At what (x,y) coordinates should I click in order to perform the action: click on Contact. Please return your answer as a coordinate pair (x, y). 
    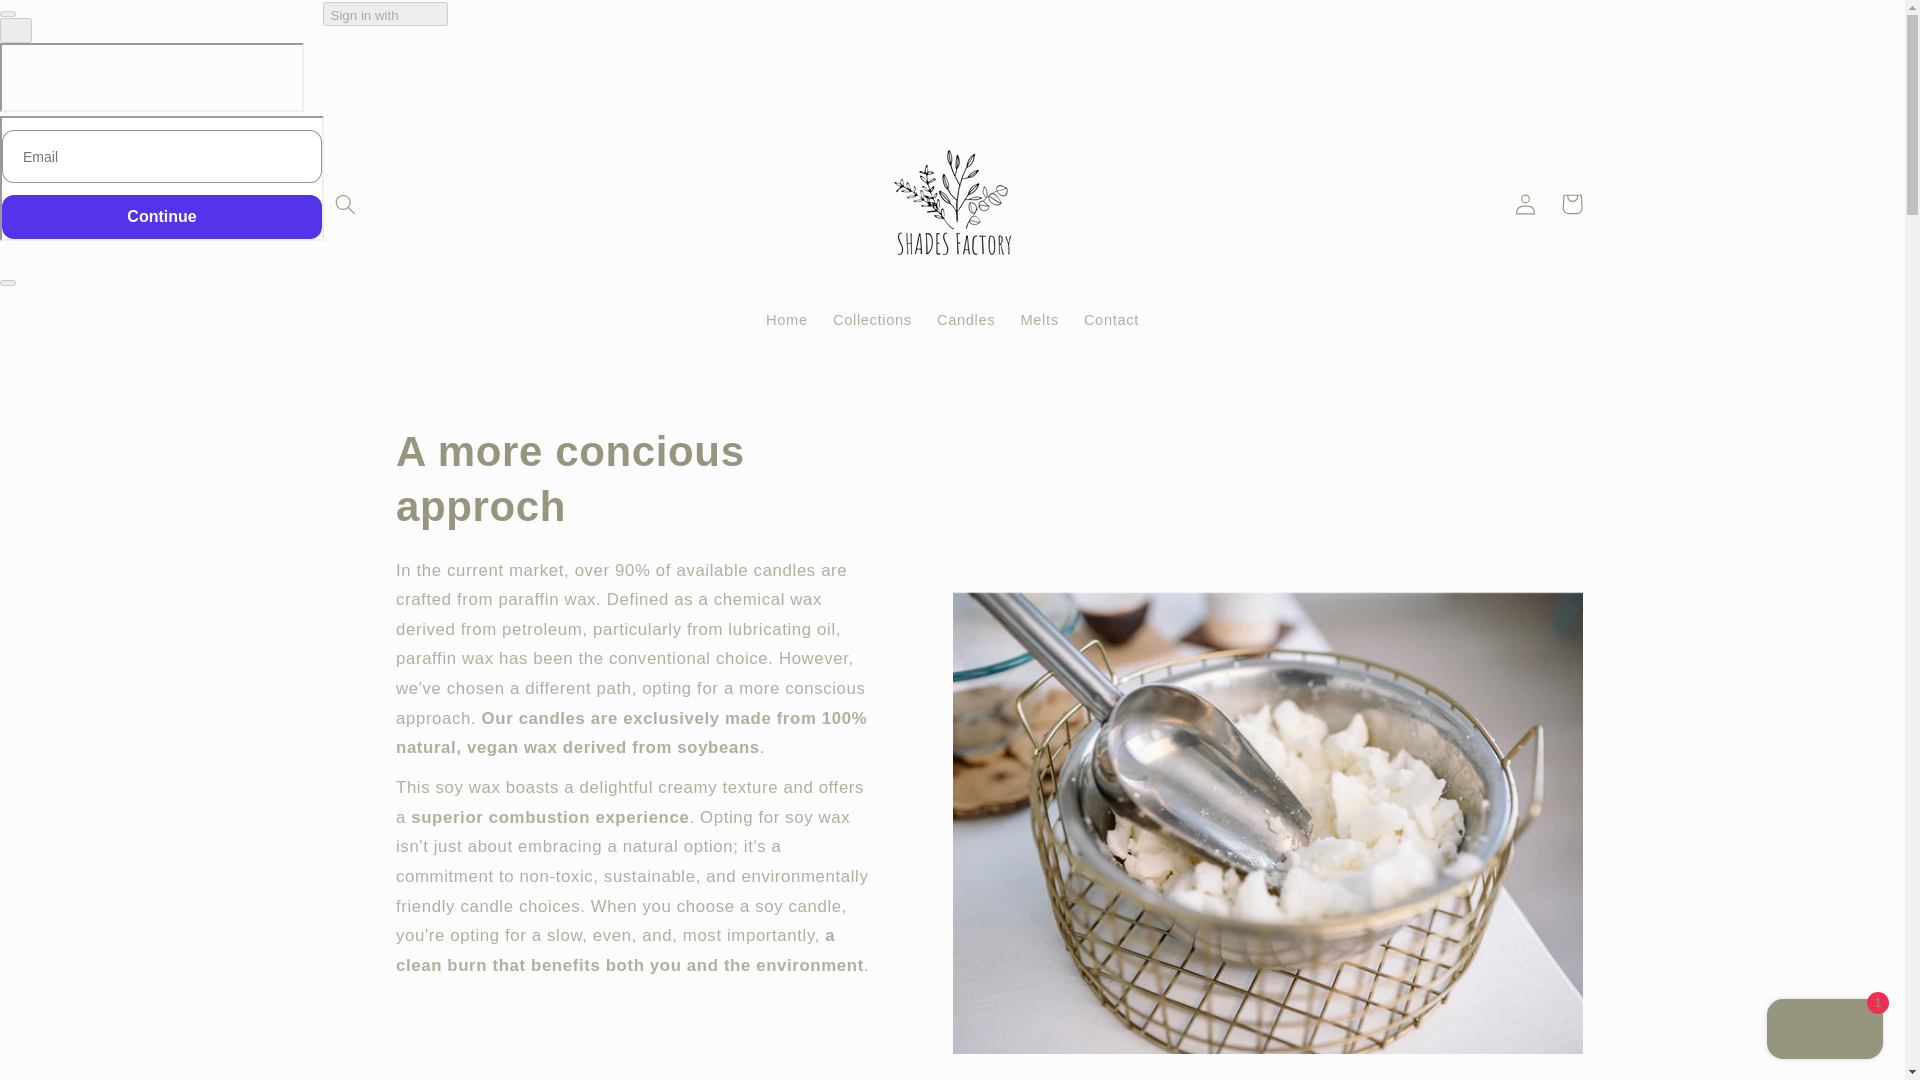
    Looking at the image, I should click on (1110, 320).